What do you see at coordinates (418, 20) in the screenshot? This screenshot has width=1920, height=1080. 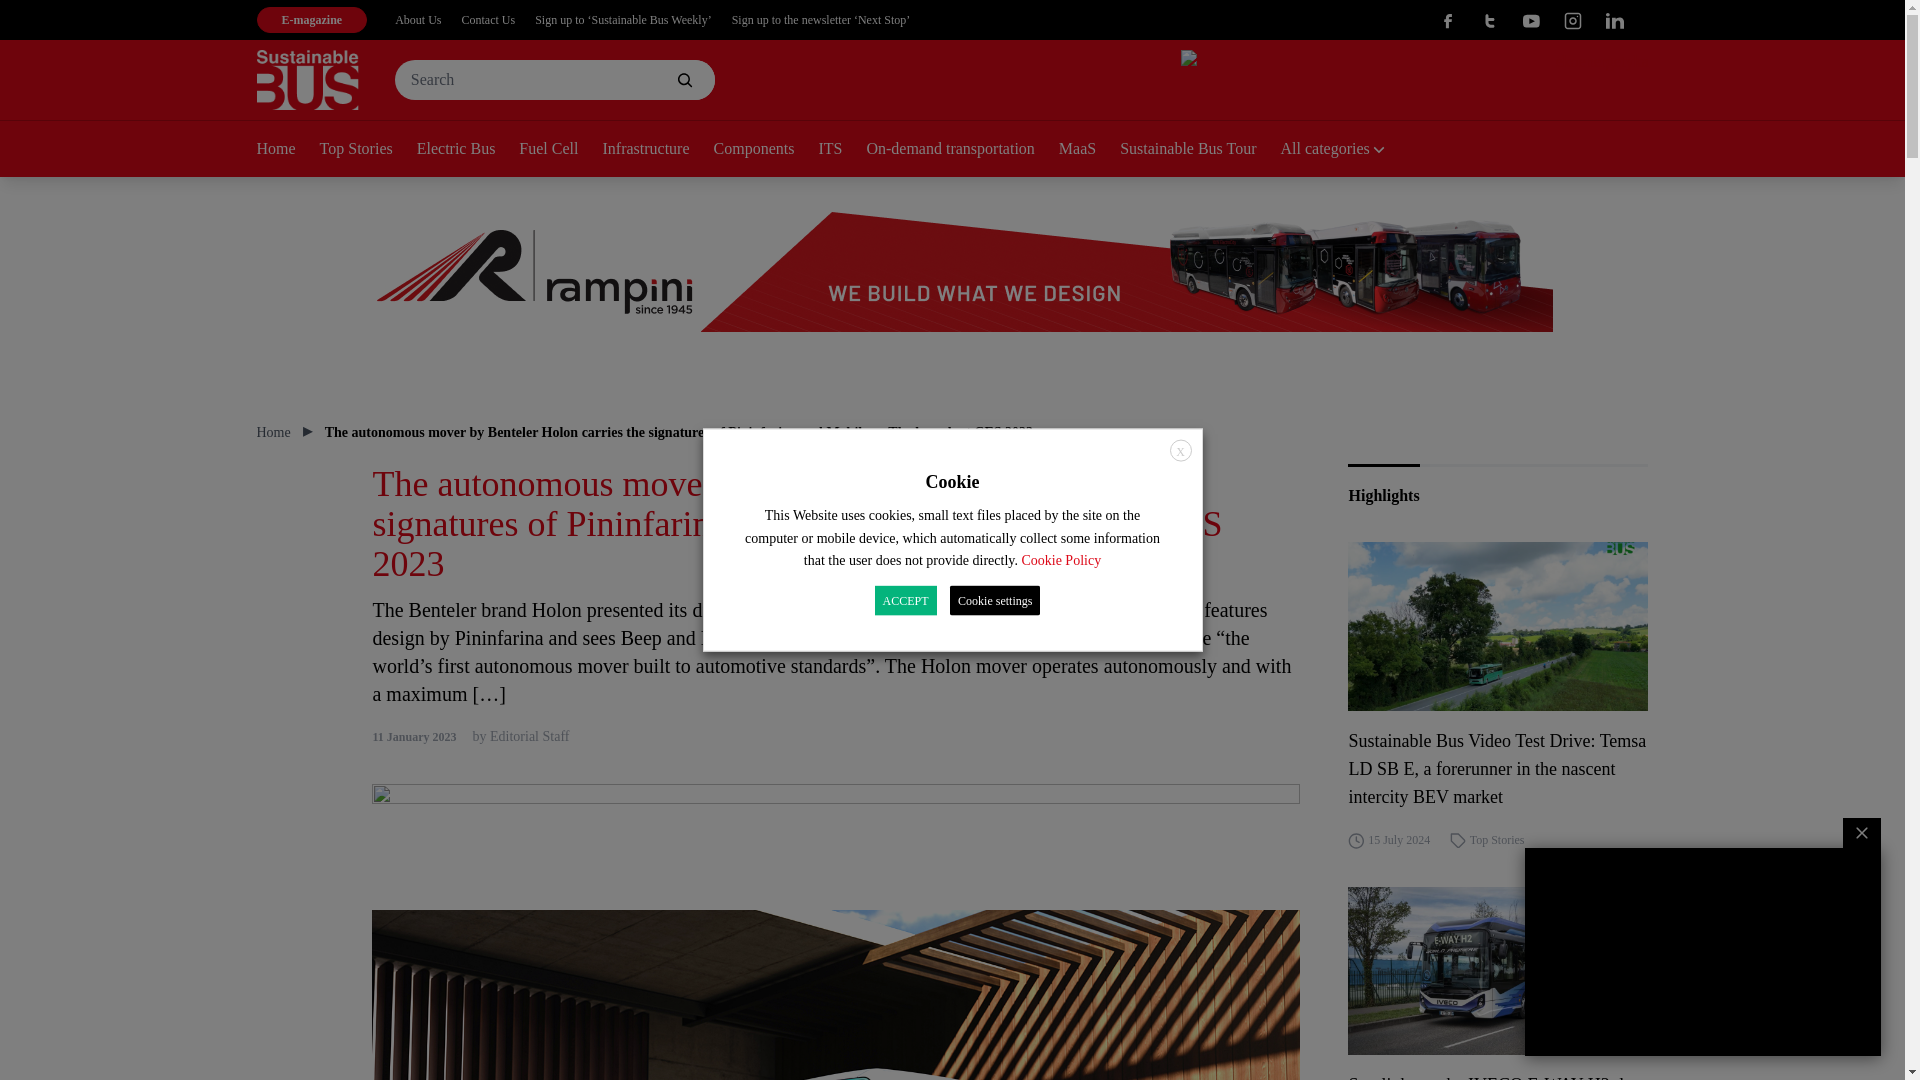 I see `About Us` at bounding box center [418, 20].